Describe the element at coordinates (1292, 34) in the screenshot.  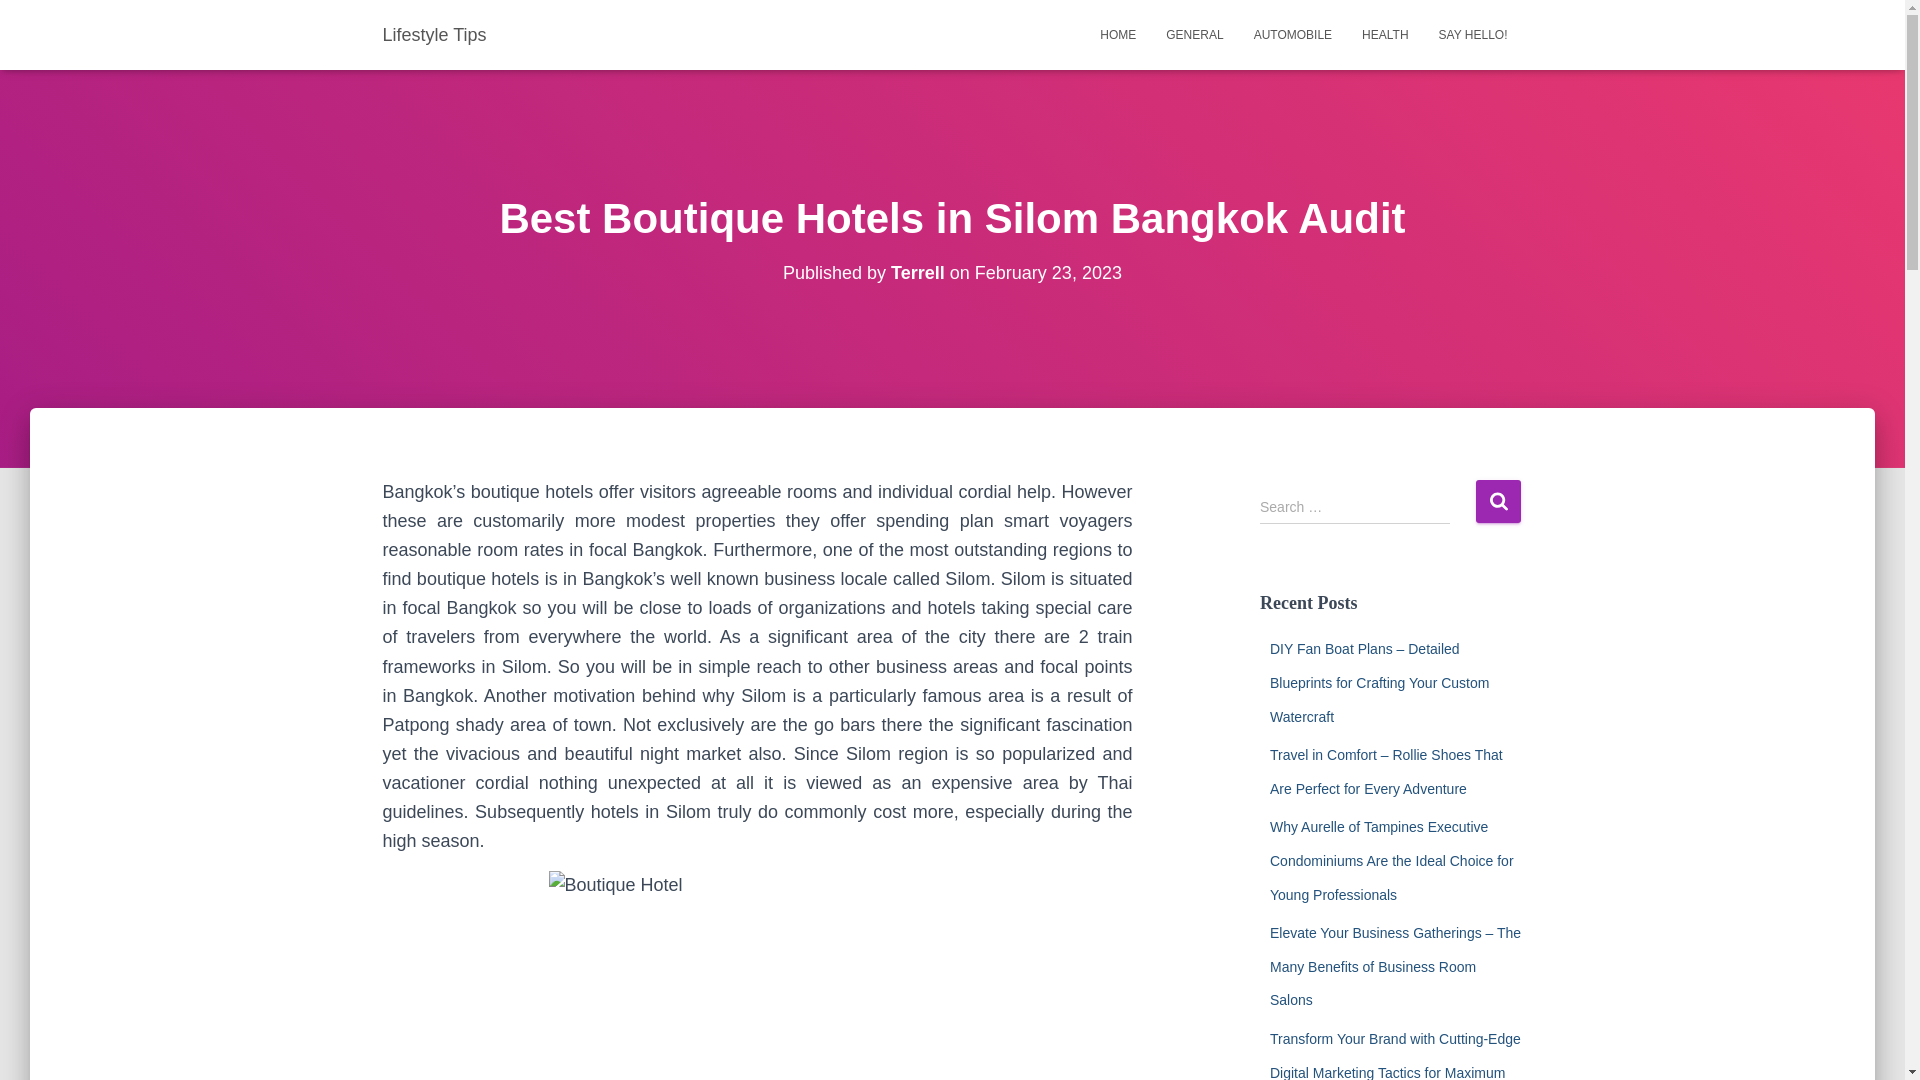
I see `AUTOMOBILE` at that location.